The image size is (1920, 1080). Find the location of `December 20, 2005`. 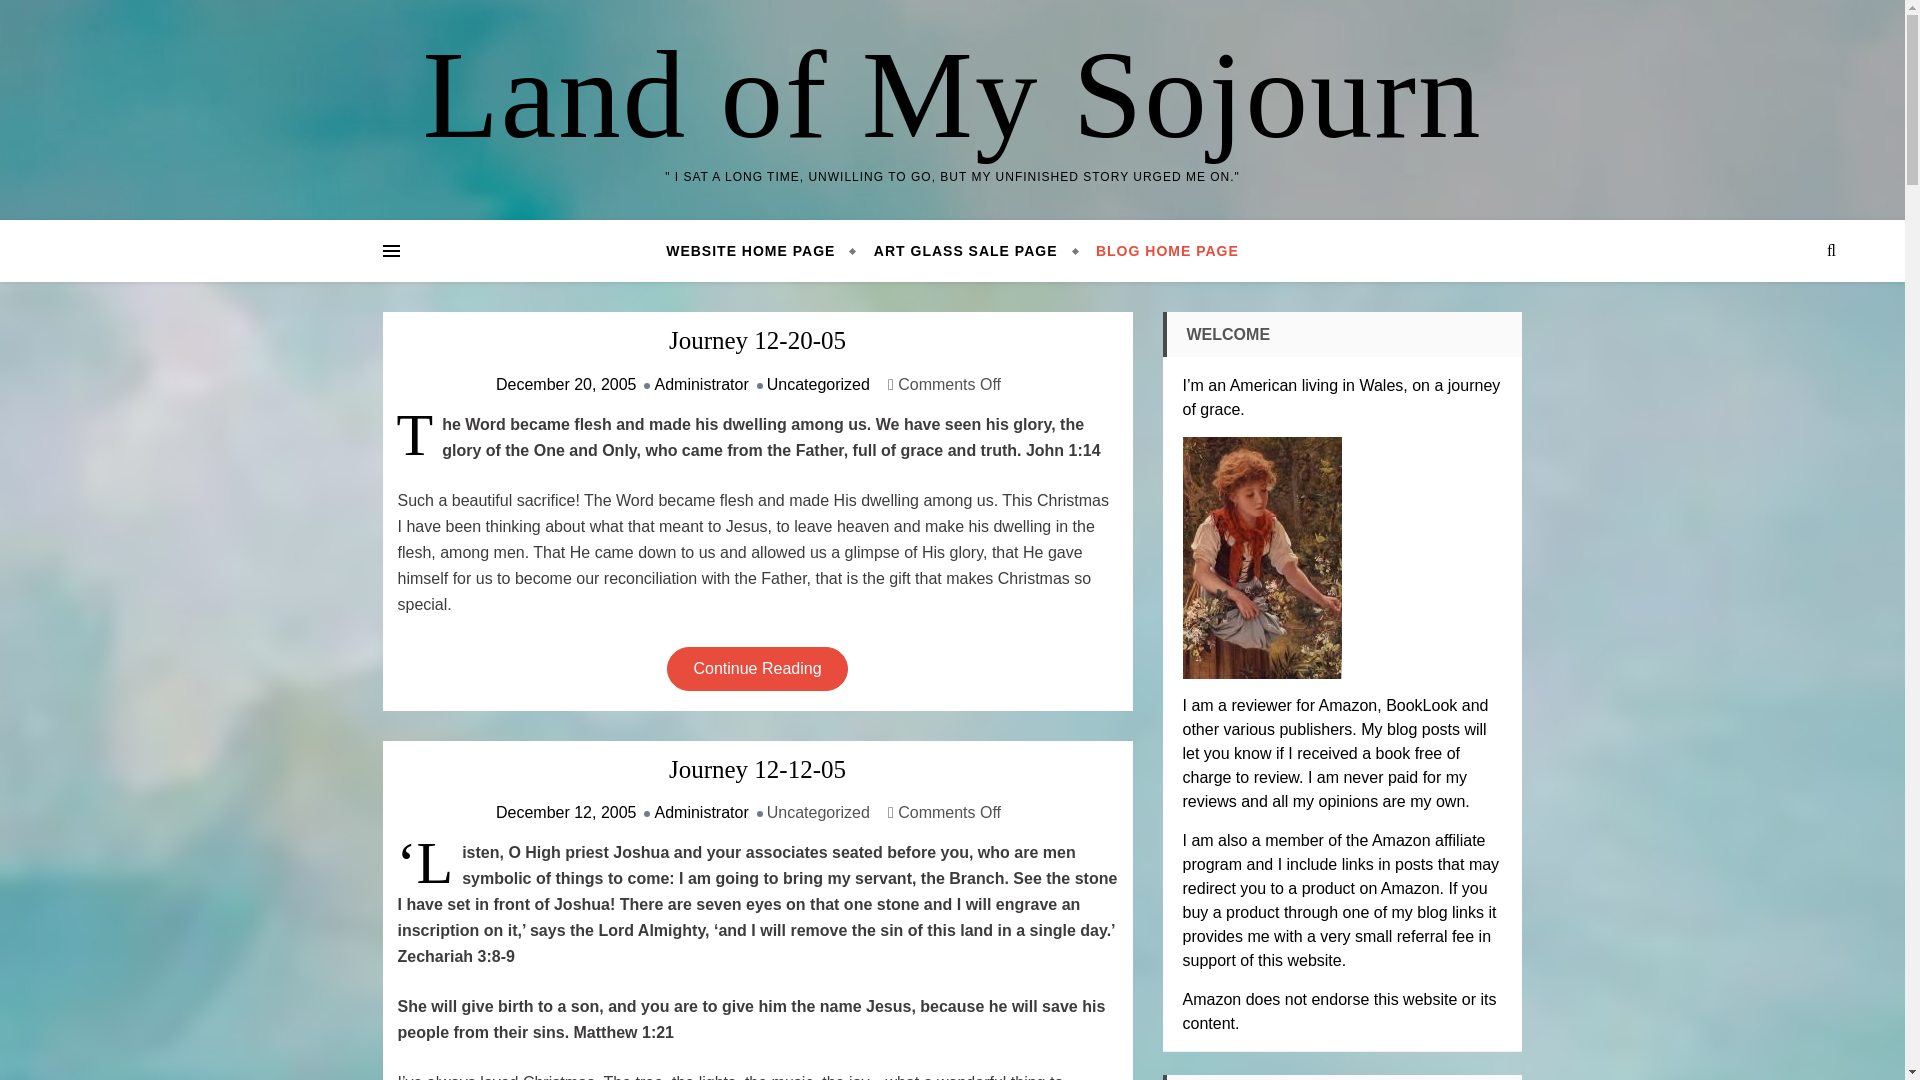

December 20, 2005 is located at coordinates (566, 384).